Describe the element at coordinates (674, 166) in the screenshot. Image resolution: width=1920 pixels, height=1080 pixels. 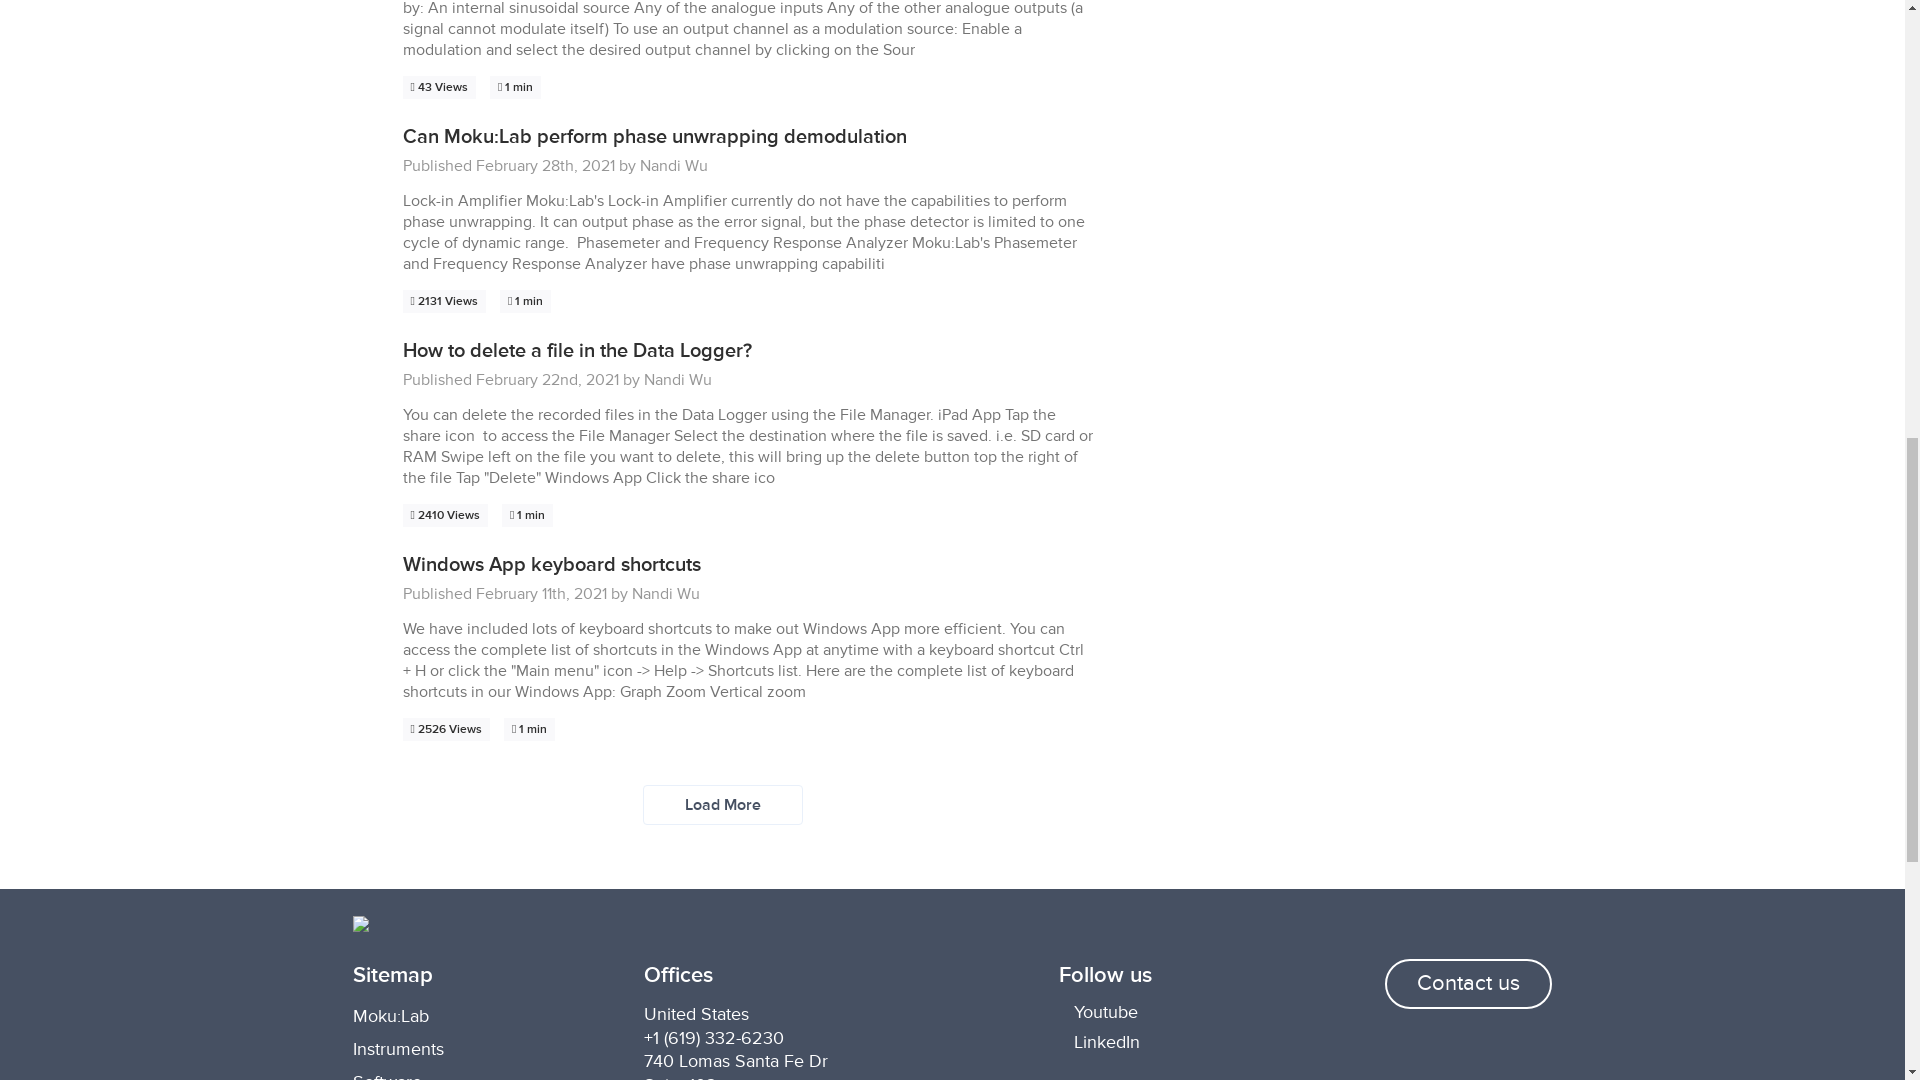
I see `Nandi Wu` at that location.